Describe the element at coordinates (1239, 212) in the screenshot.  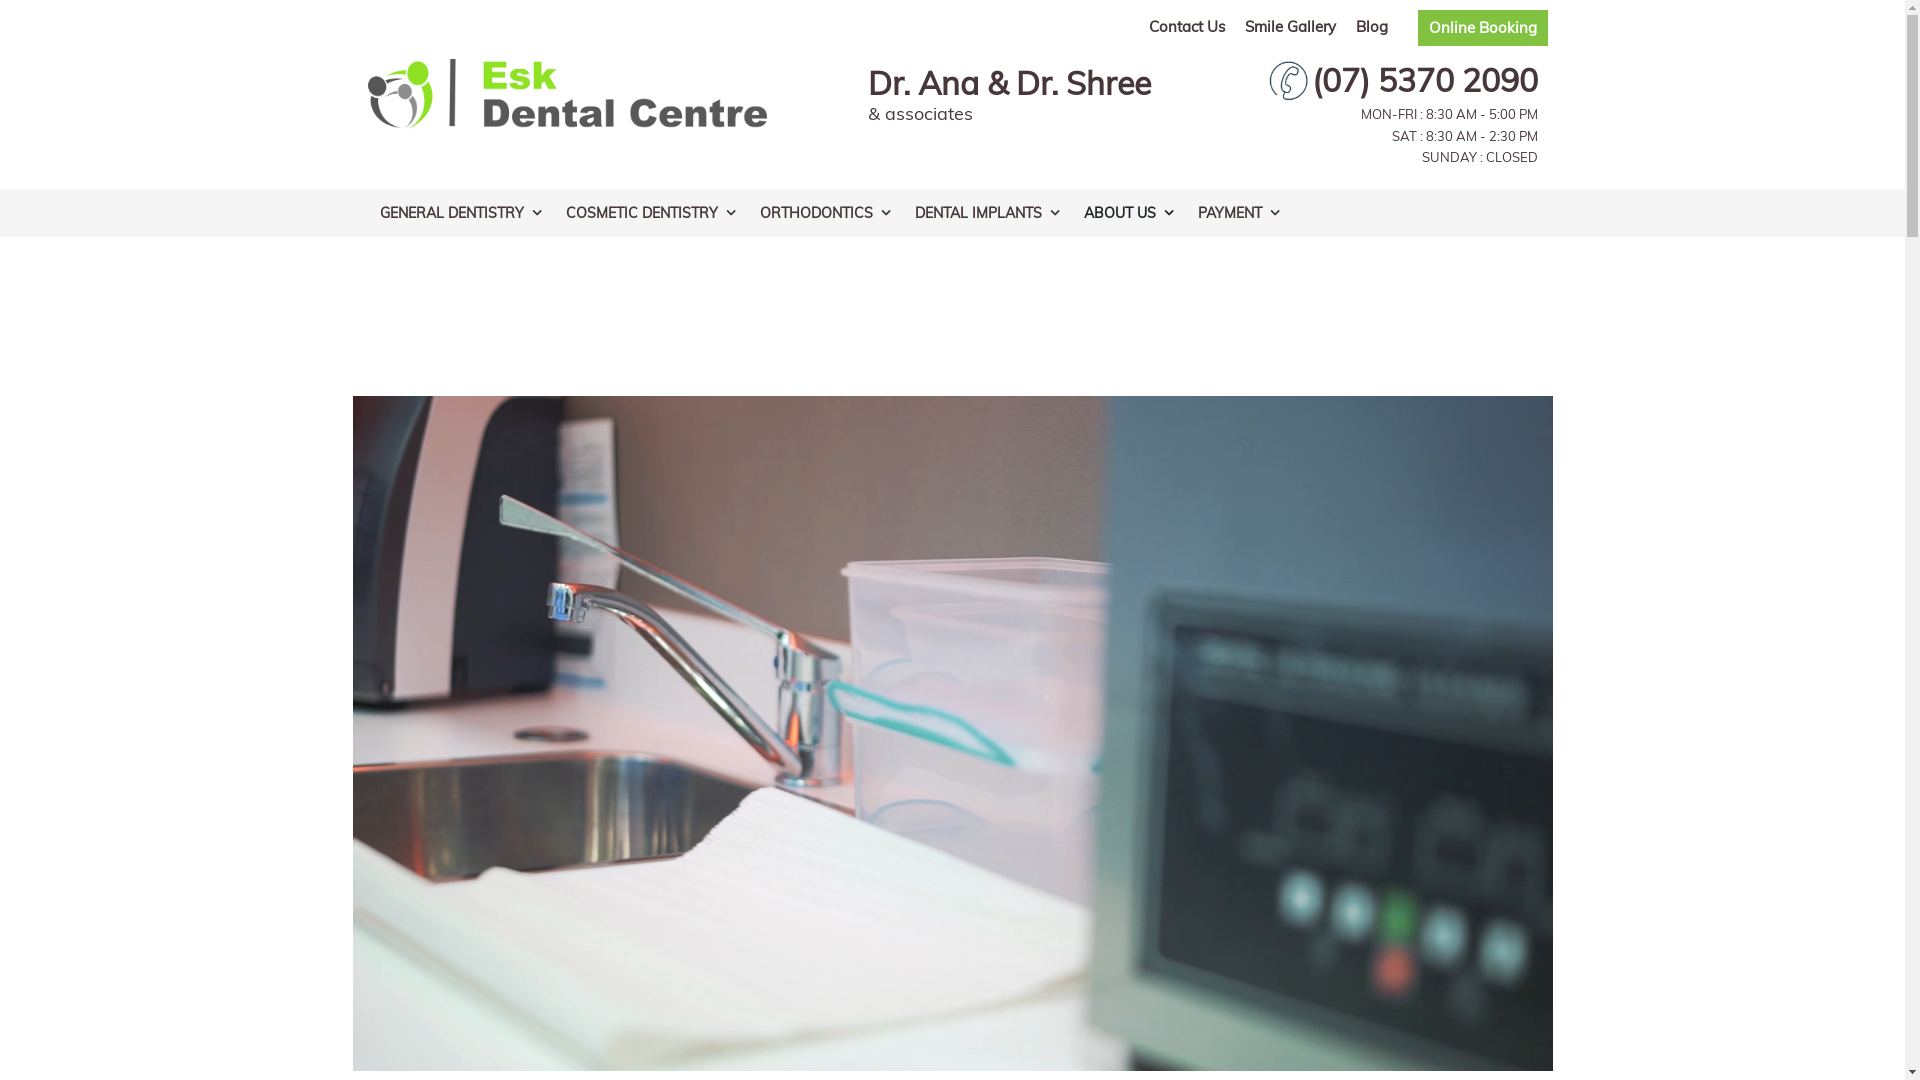
I see `PAYMENT` at that location.